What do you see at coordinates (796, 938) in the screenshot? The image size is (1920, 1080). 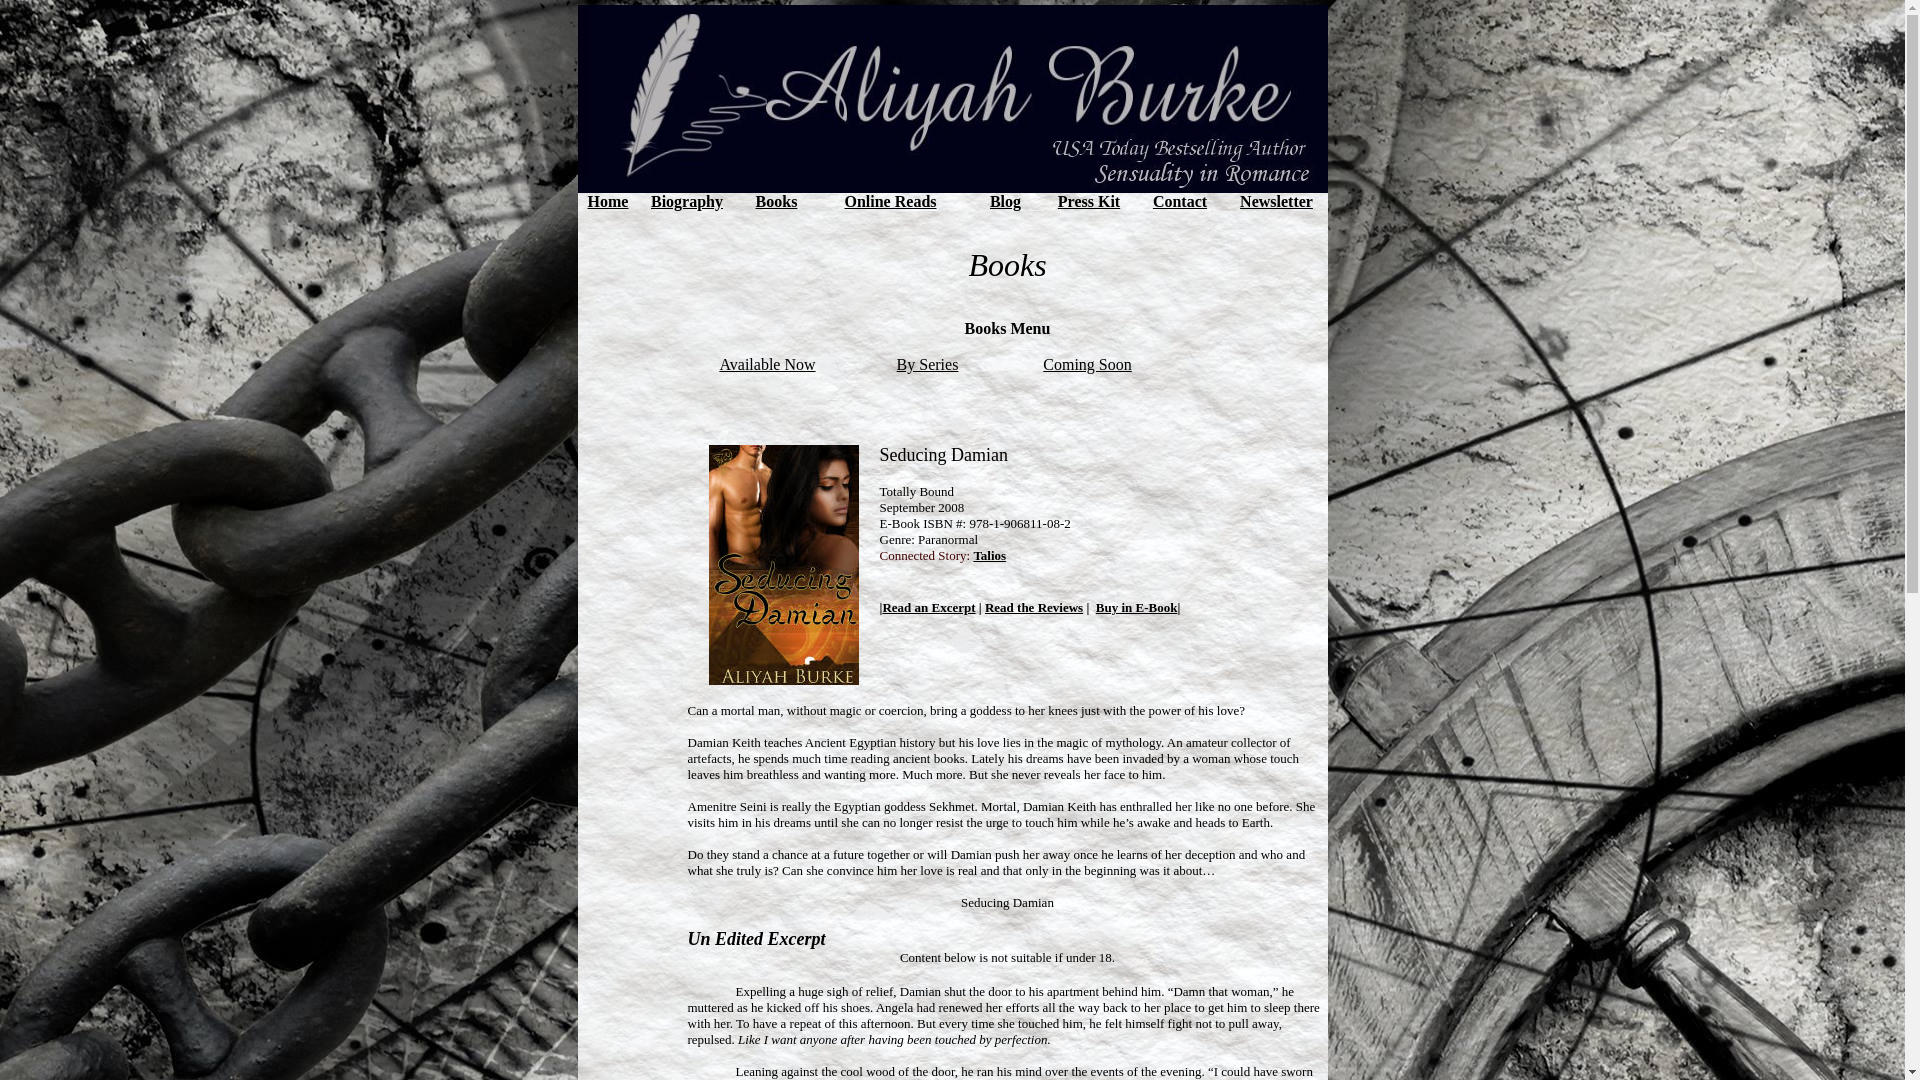 I see `Excerpt` at bounding box center [796, 938].